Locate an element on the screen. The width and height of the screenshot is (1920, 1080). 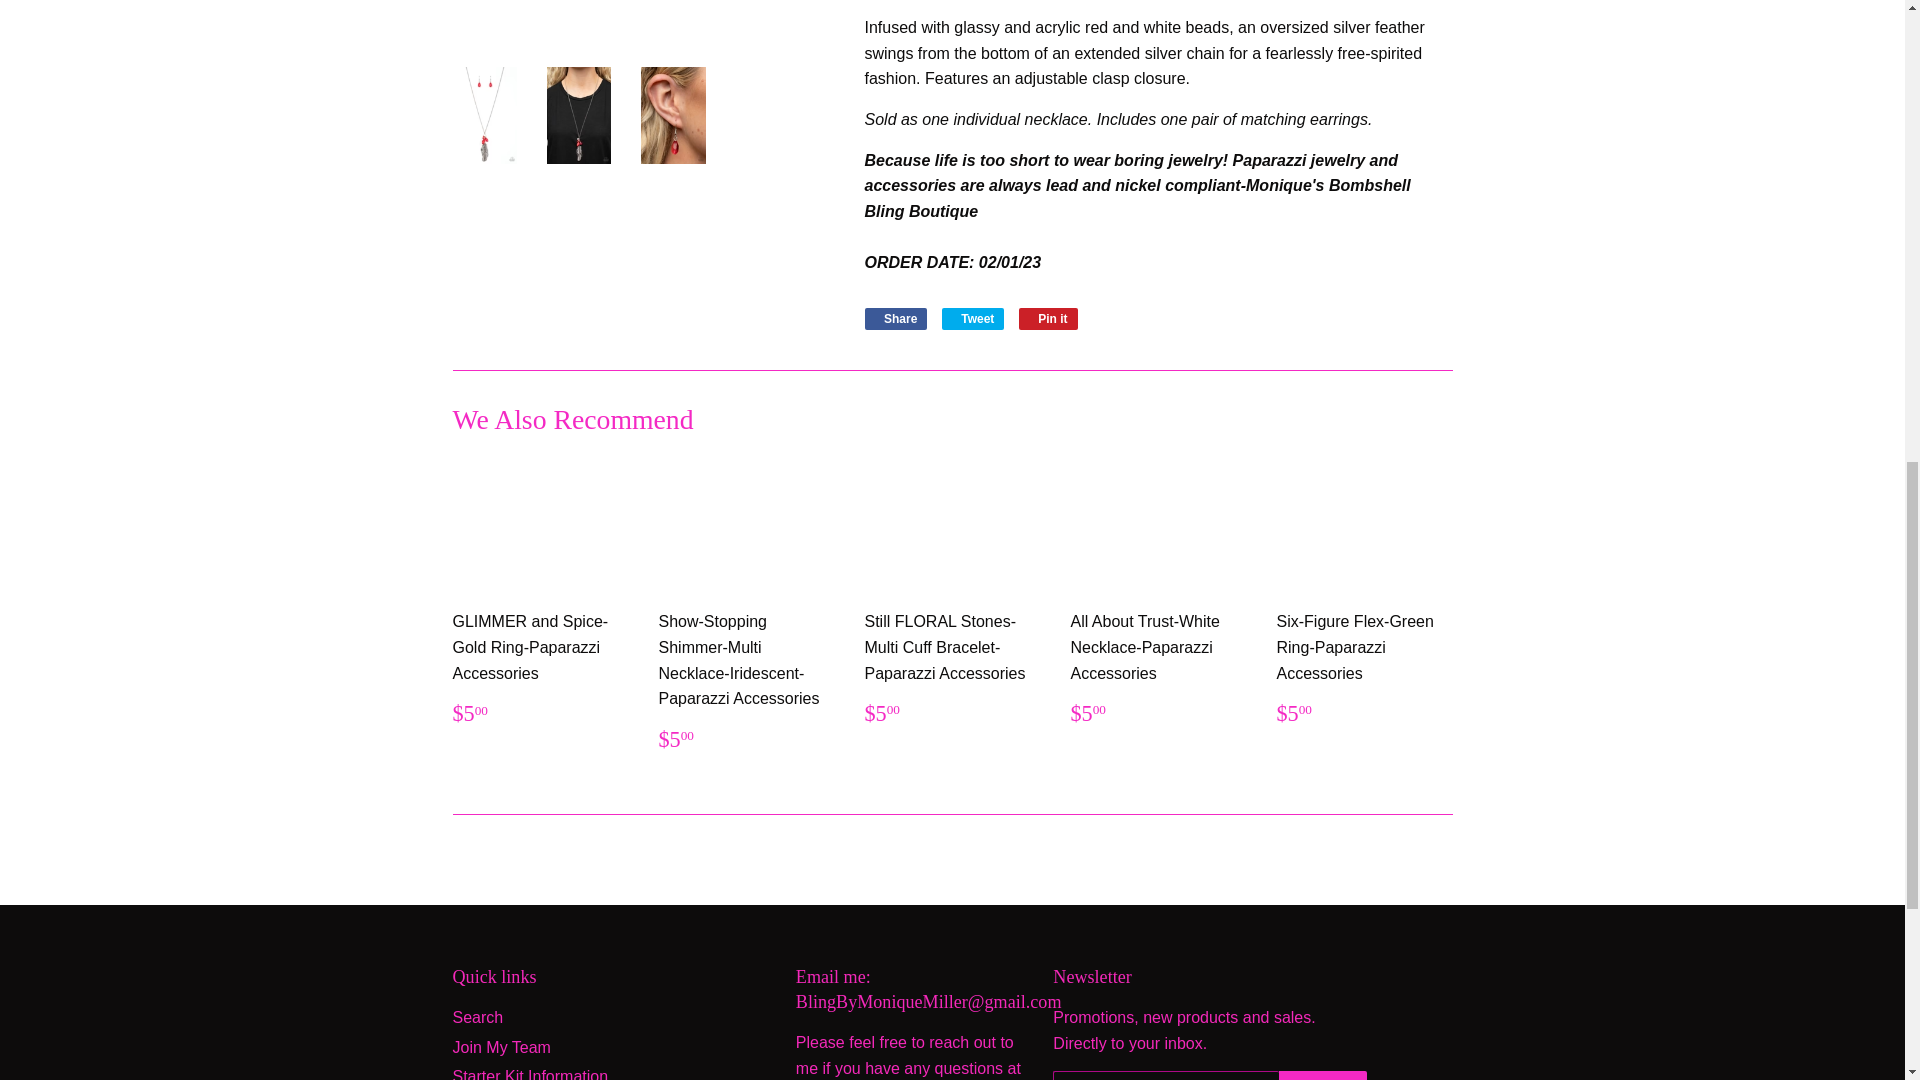
Tweet on Twitter is located at coordinates (973, 318).